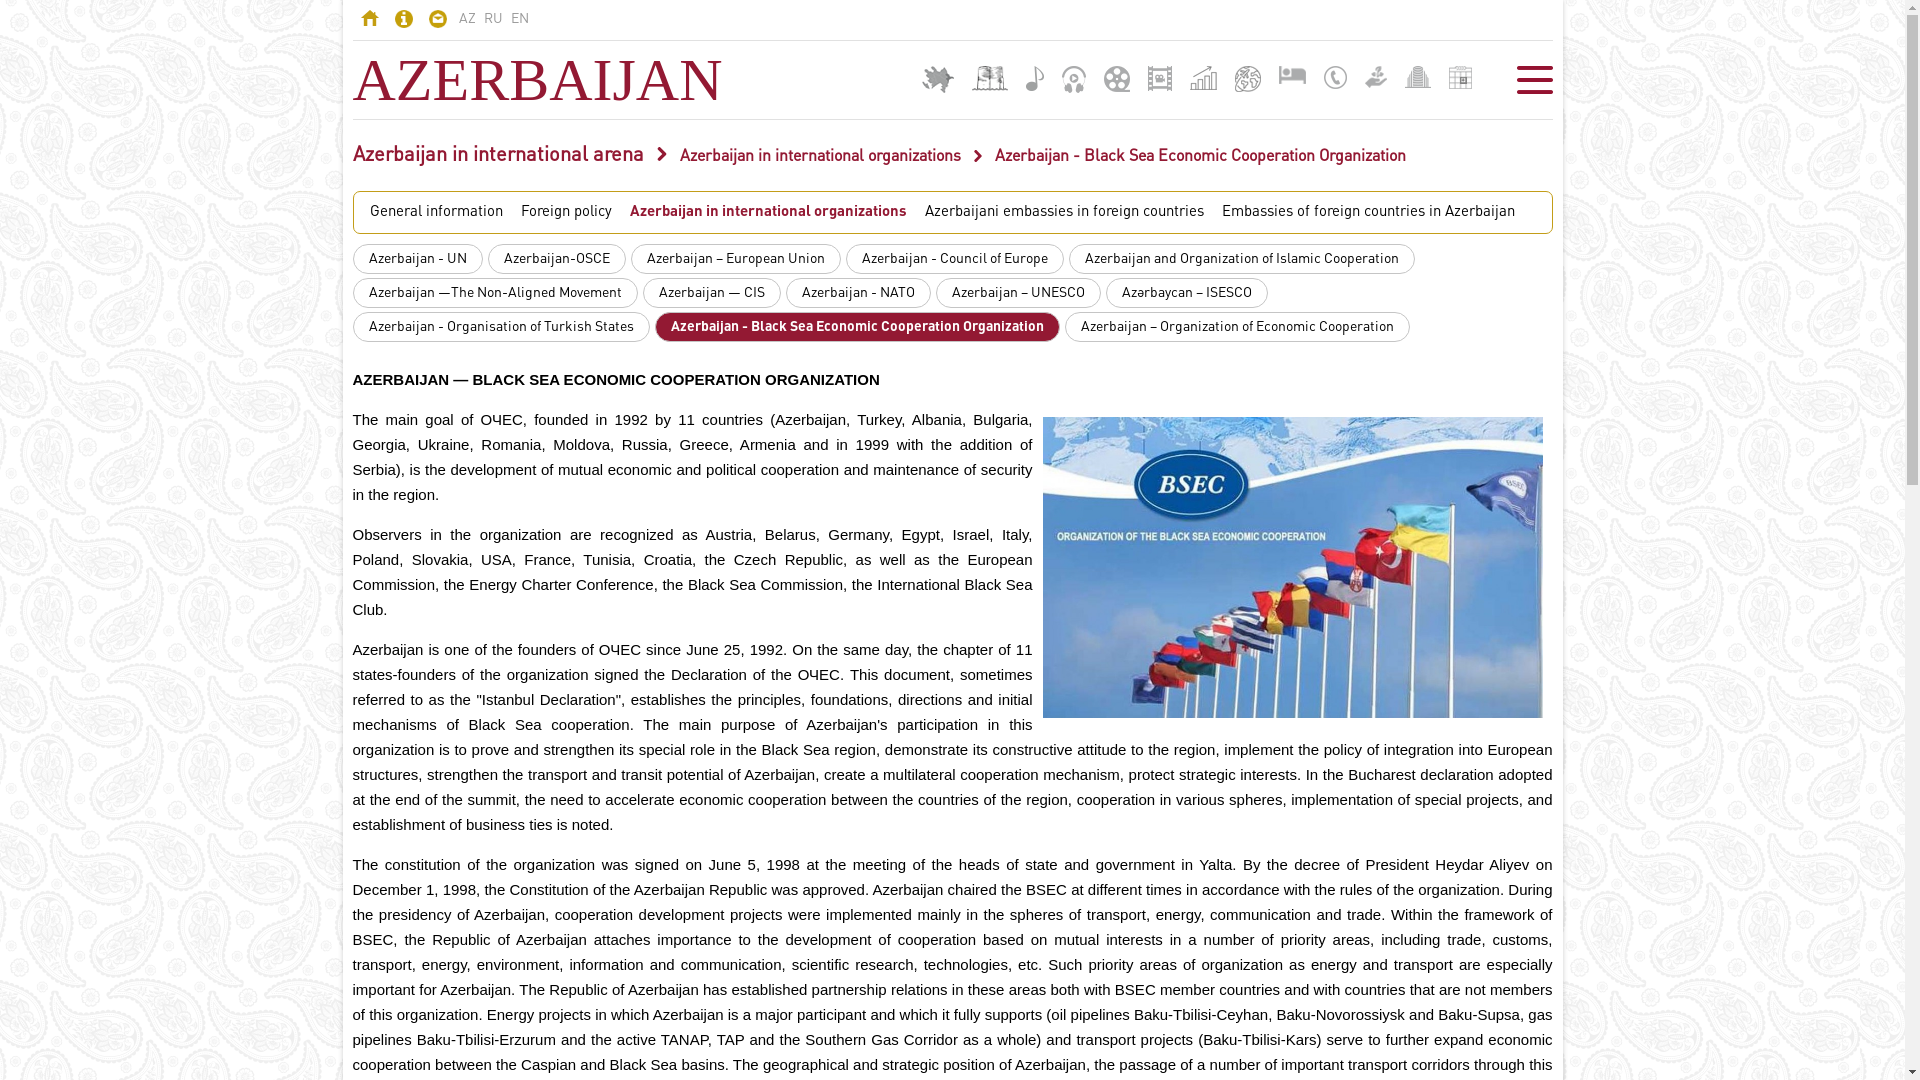 This screenshot has height=1080, width=1920. What do you see at coordinates (1368, 212) in the screenshot?
I see `Embassies of foreign countries in Azerbaijan` at bounding box center [1368, 212].